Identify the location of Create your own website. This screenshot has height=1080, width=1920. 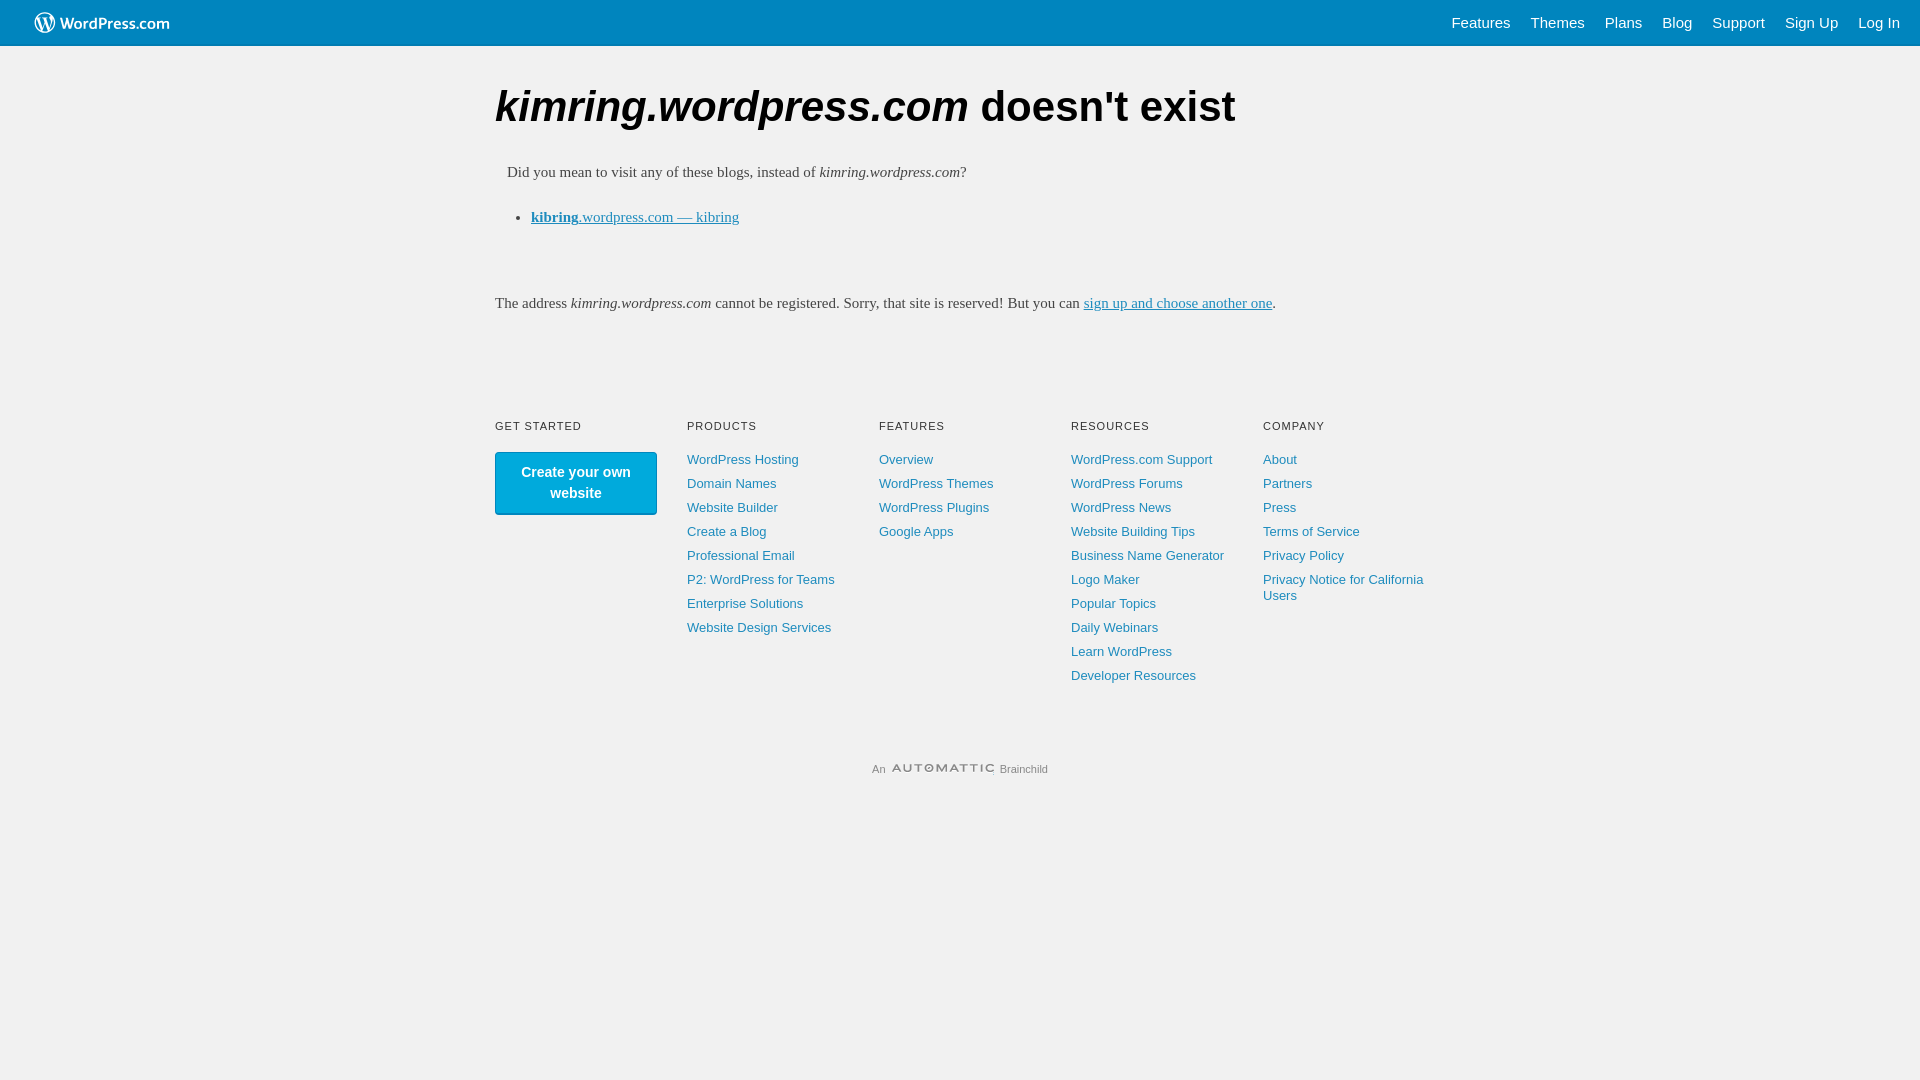
(576, 484).